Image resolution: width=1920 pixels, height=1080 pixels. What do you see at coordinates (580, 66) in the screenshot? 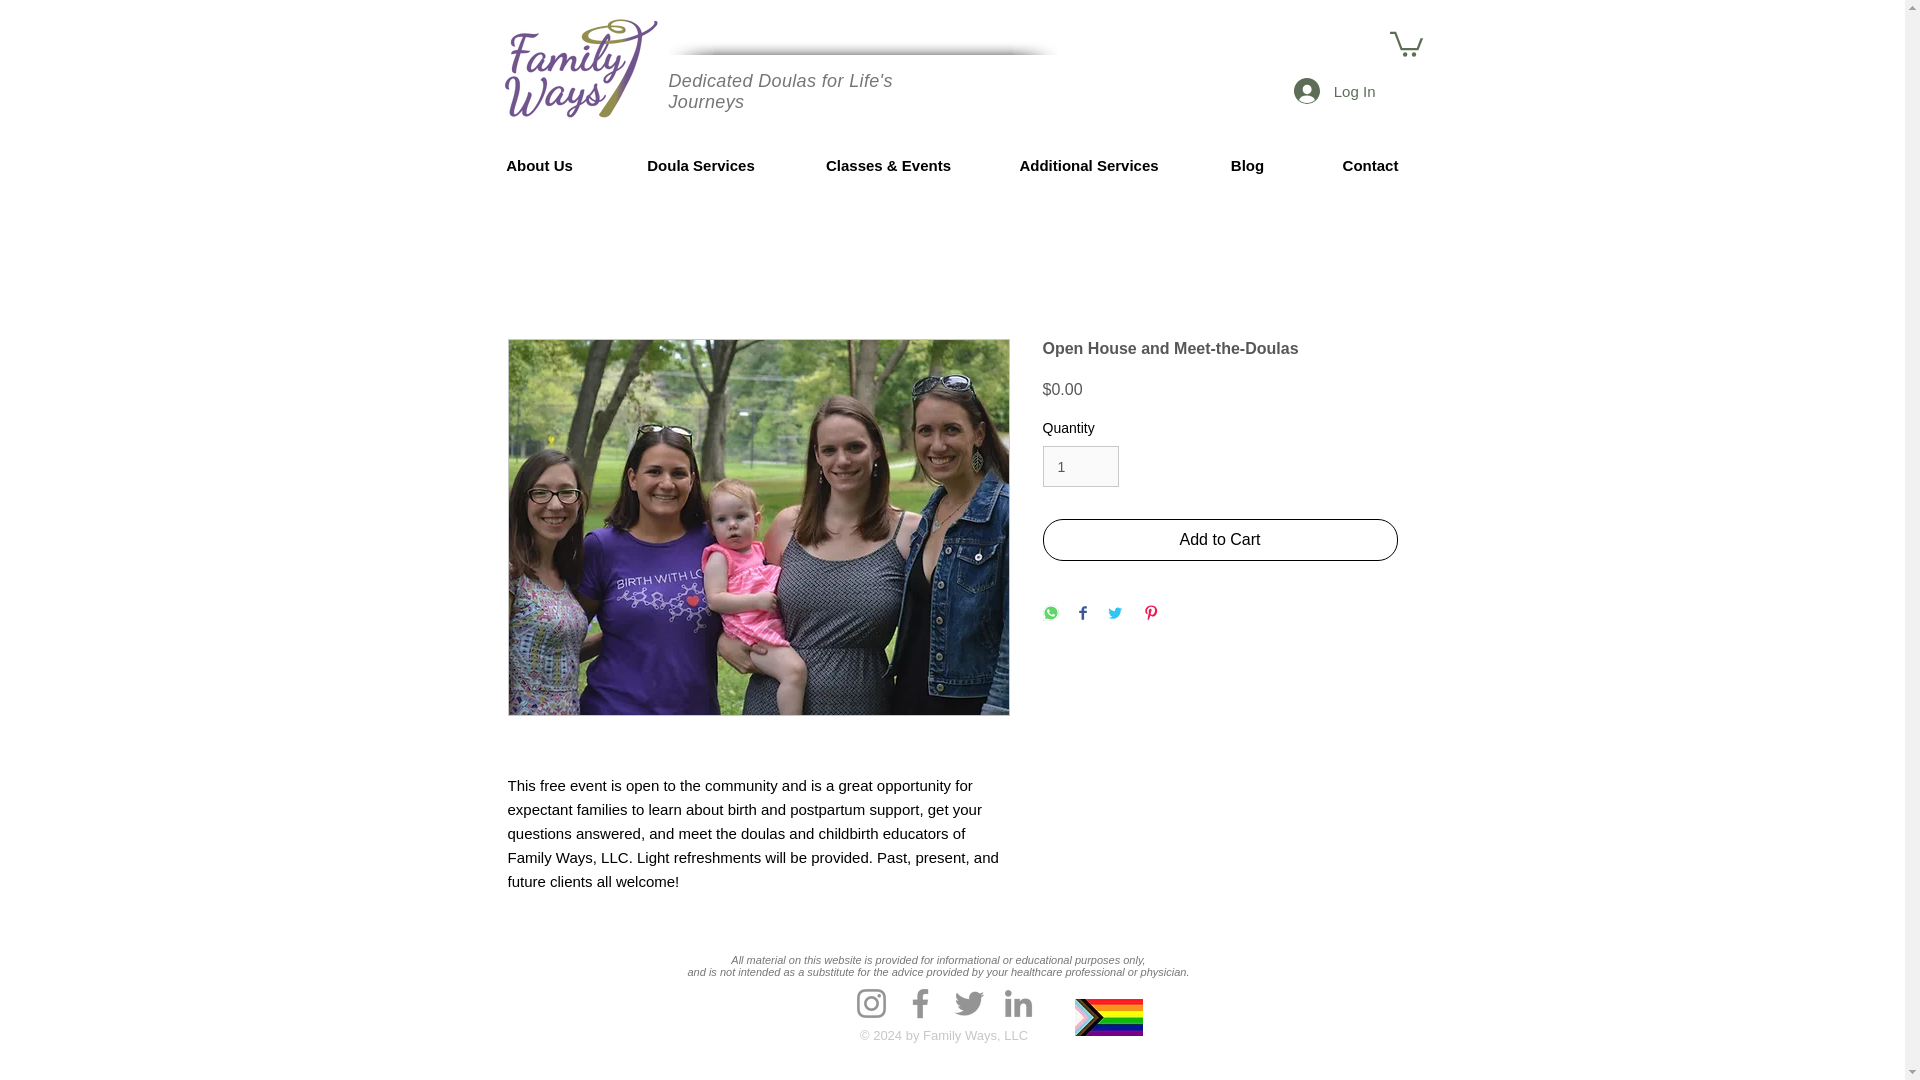
I see `2016-03-21 New Logo.png` at bounding box center [580, 66].